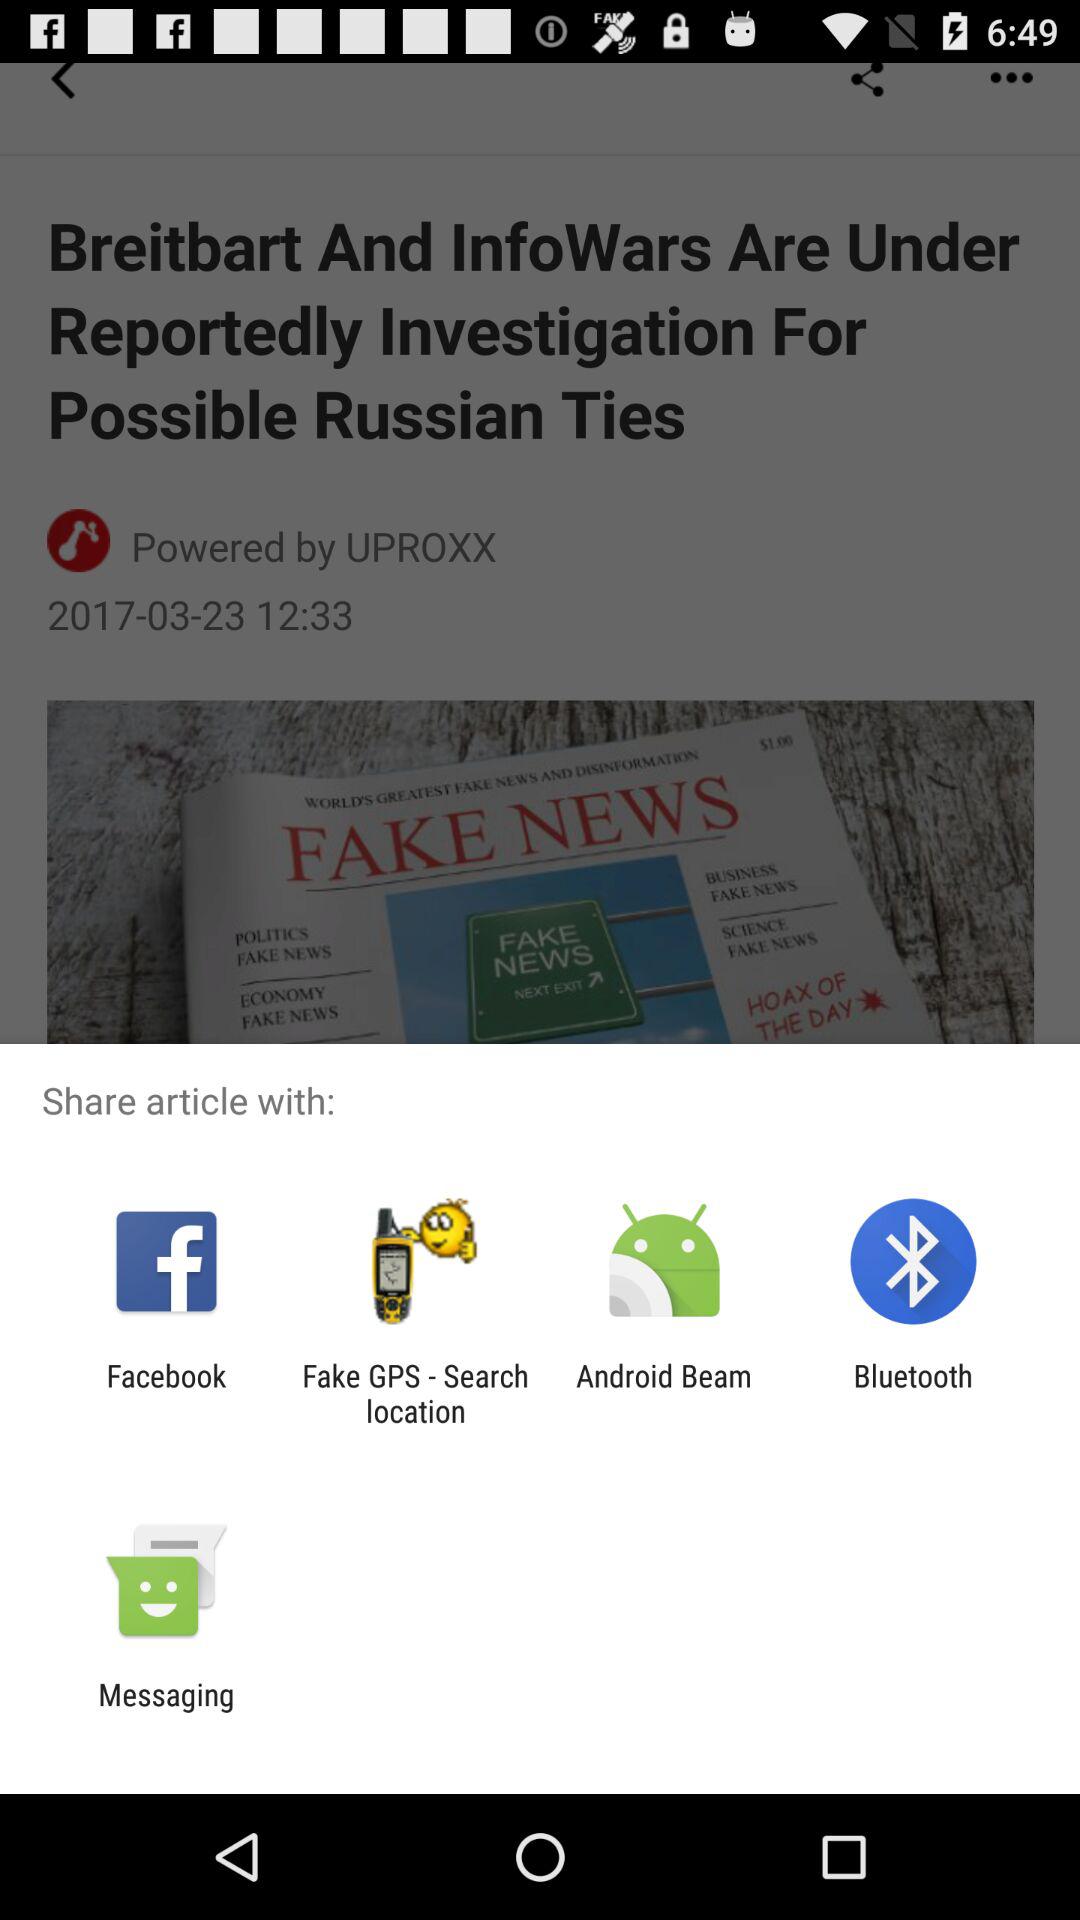 This screenshot has height=1920, width=1080. What do you see at coordinates (166, 1393) in the screenshot?
I see `turn on the icon next to the fake gps search icon` at bounding box center [166, 1393].